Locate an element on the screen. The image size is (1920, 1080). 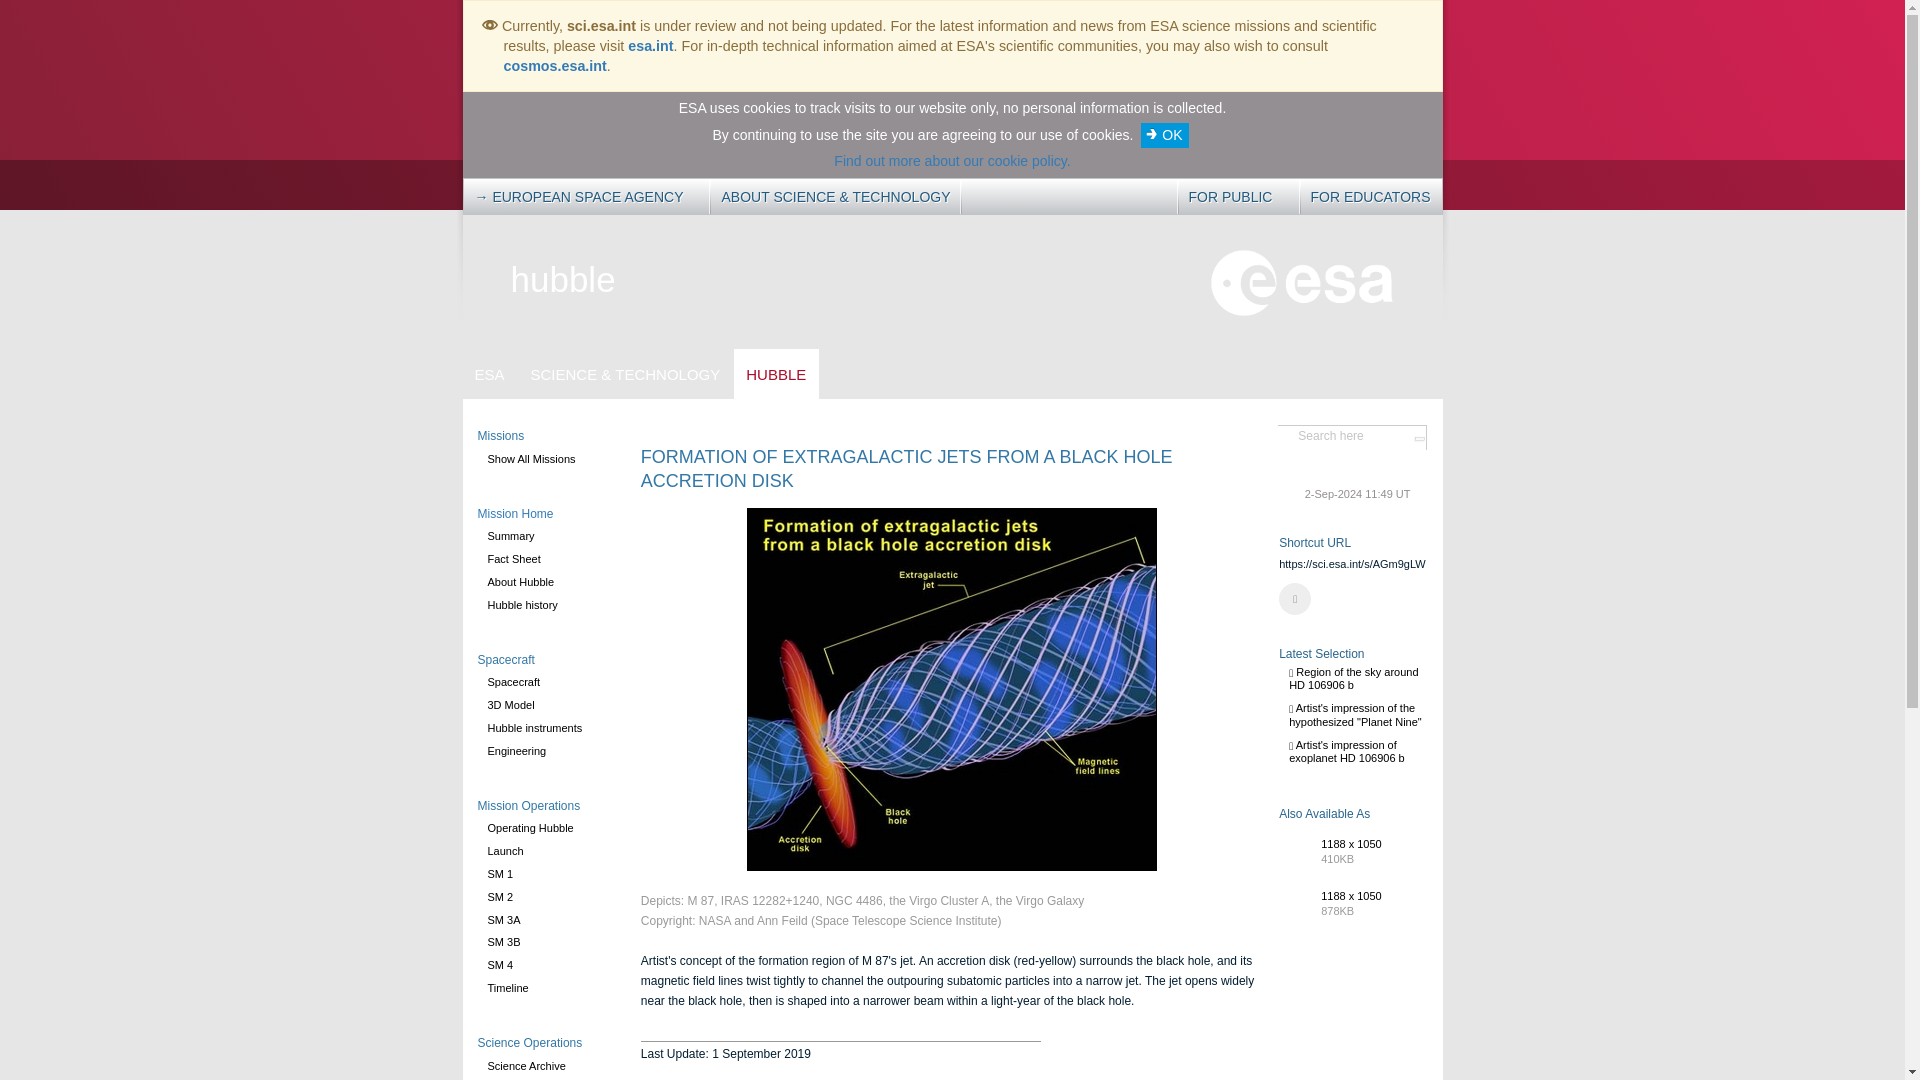
cosmos.esa.int is located at coordinates (554, 66).